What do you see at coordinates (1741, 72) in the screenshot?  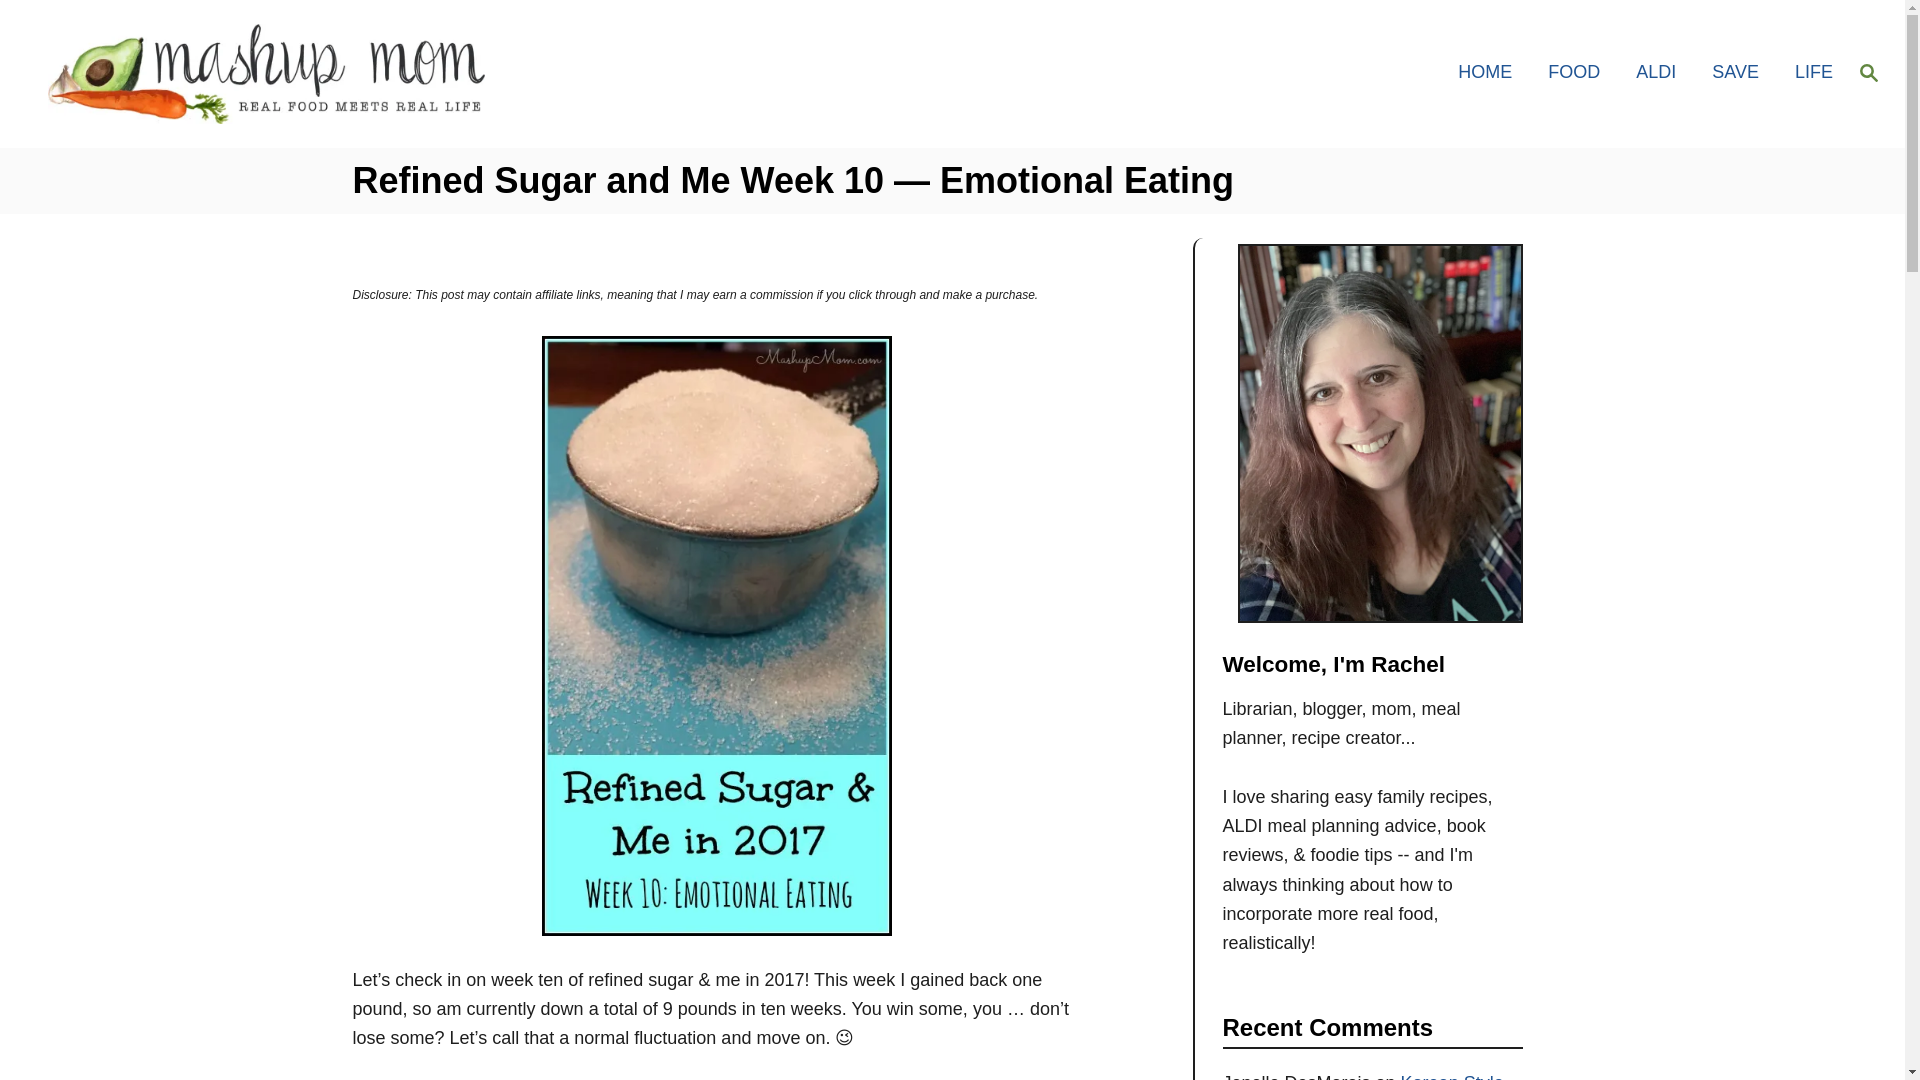 I see `SAVE` at bounding box center [1741, 72].